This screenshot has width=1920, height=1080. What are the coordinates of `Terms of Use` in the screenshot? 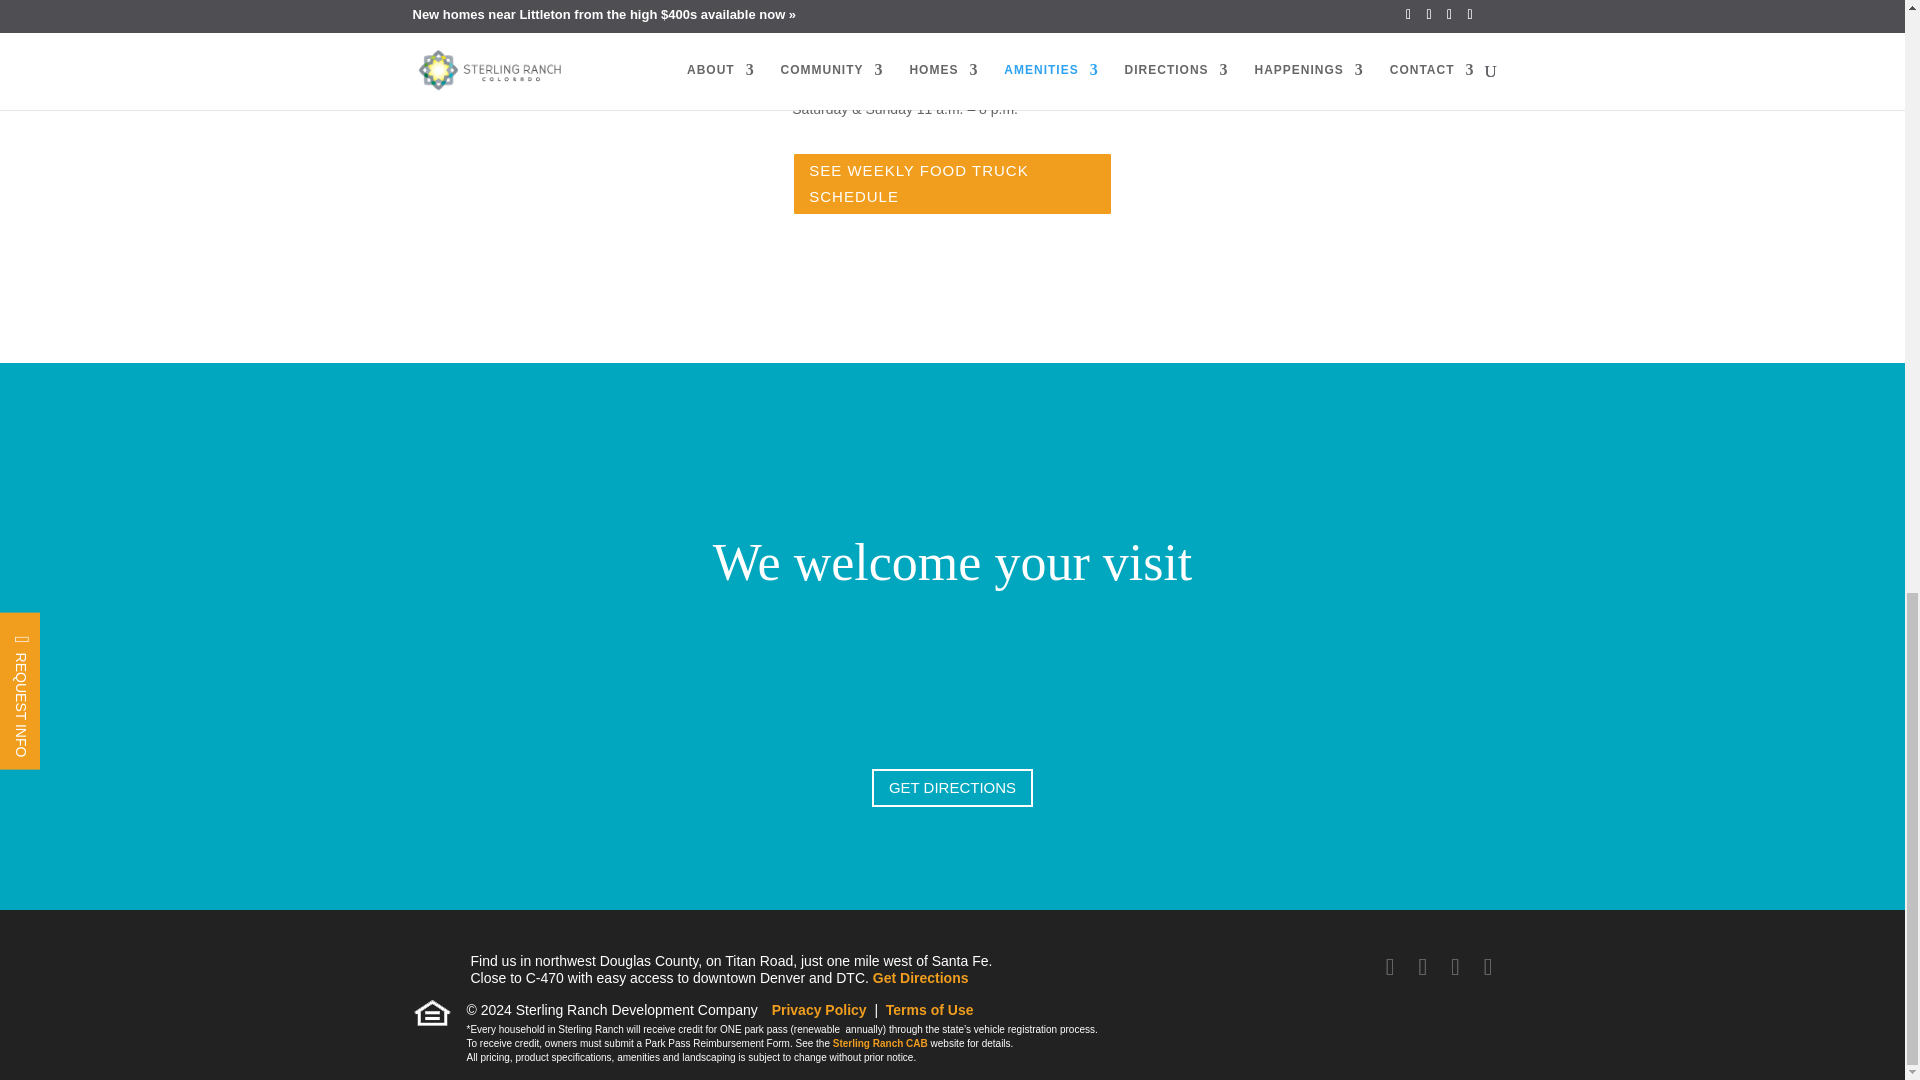 It's located at (929, 1010).